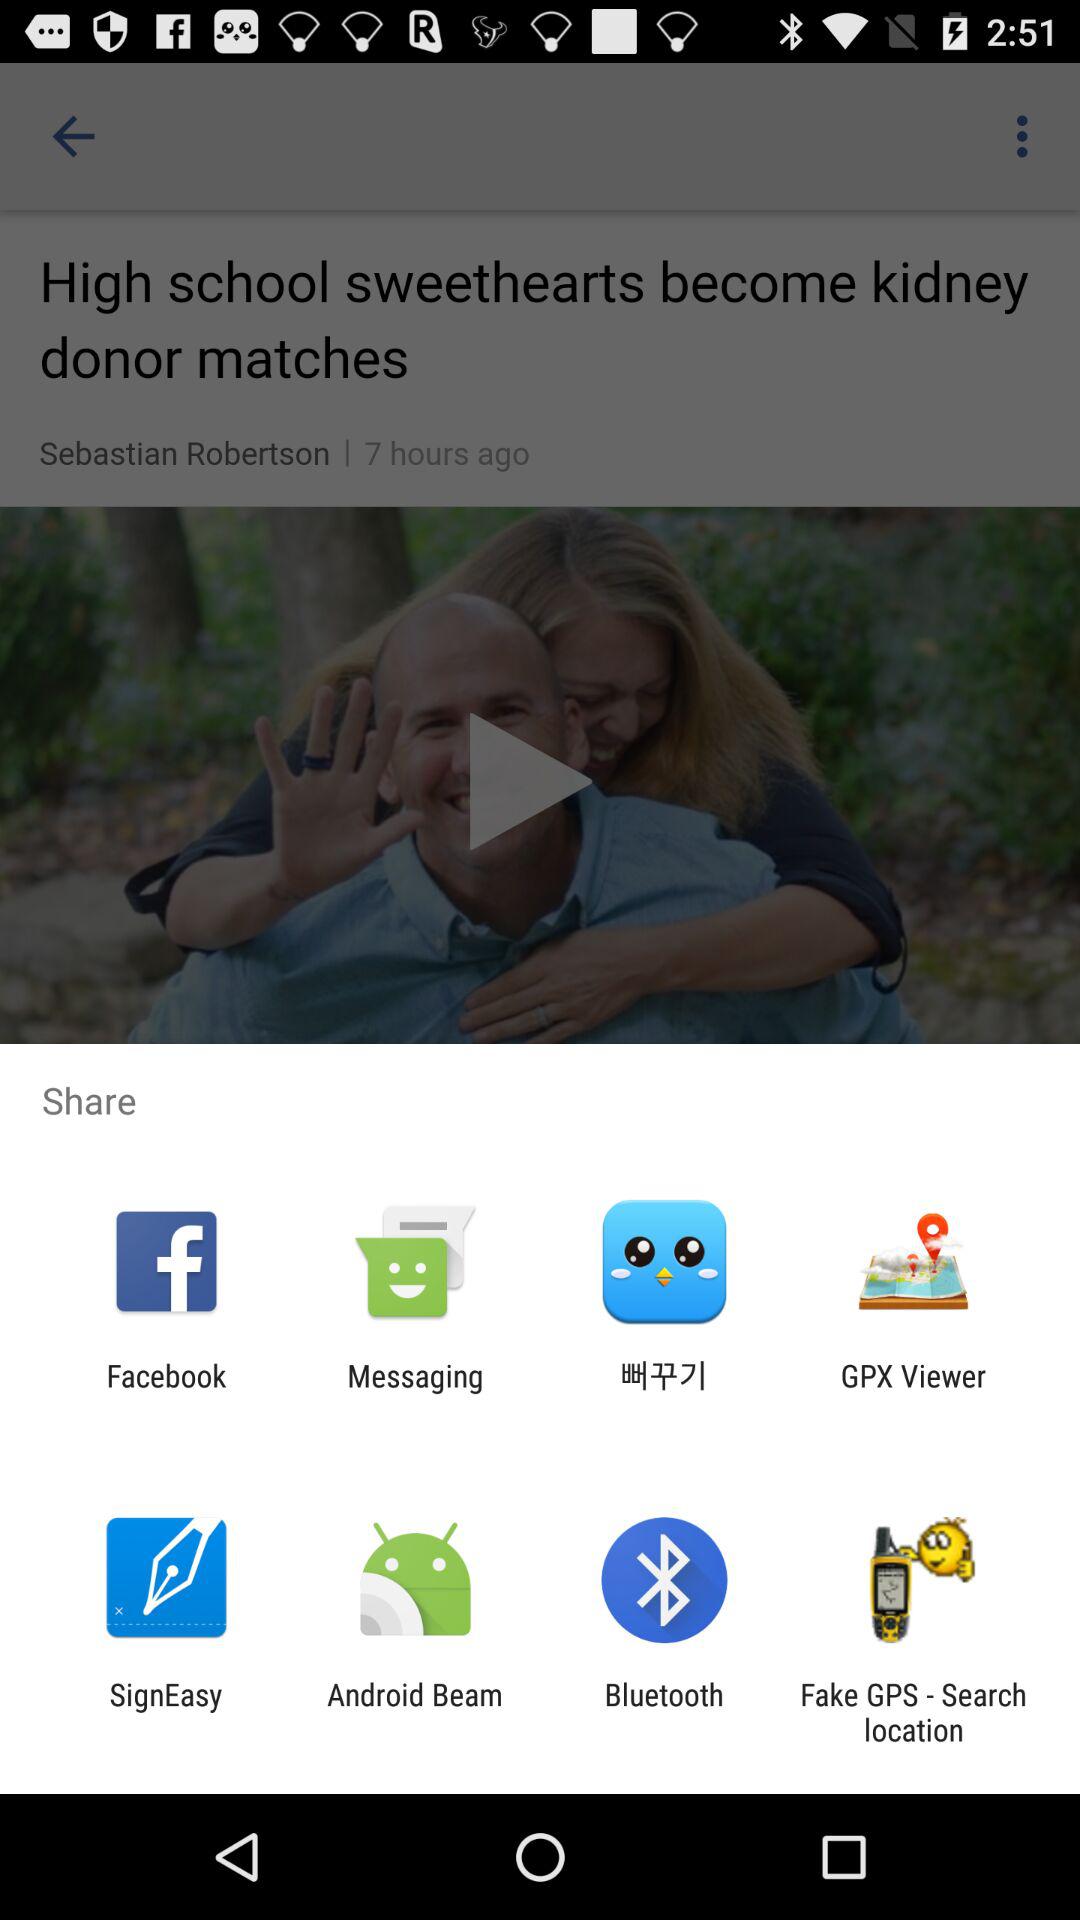 Image resolution: width=1080 pixels, height=1920 pixels. Describe the element at coordinates (664, 1393) in the screenshot. I see `press the icon to the left of the gpx viewer icon` at that location.